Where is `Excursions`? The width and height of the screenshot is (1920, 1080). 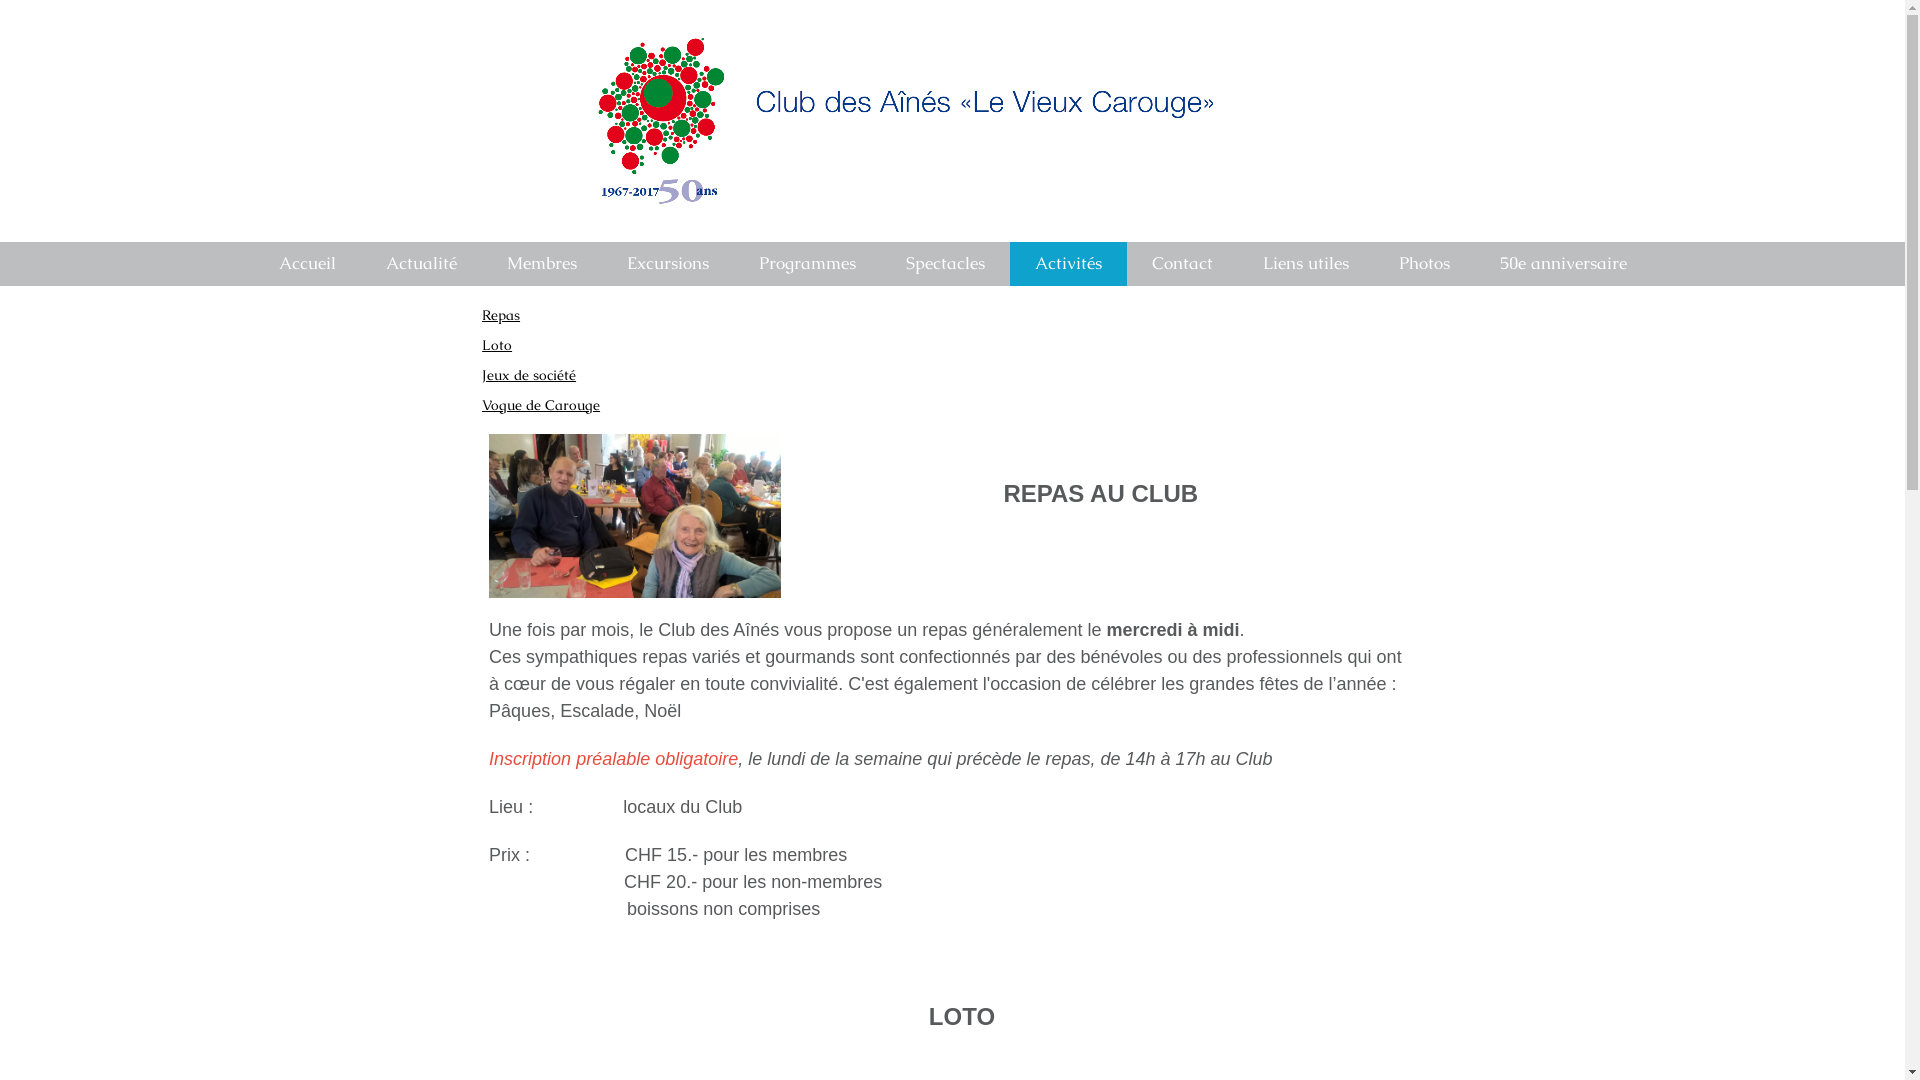 Excursions is located at coordinates (668, 264).